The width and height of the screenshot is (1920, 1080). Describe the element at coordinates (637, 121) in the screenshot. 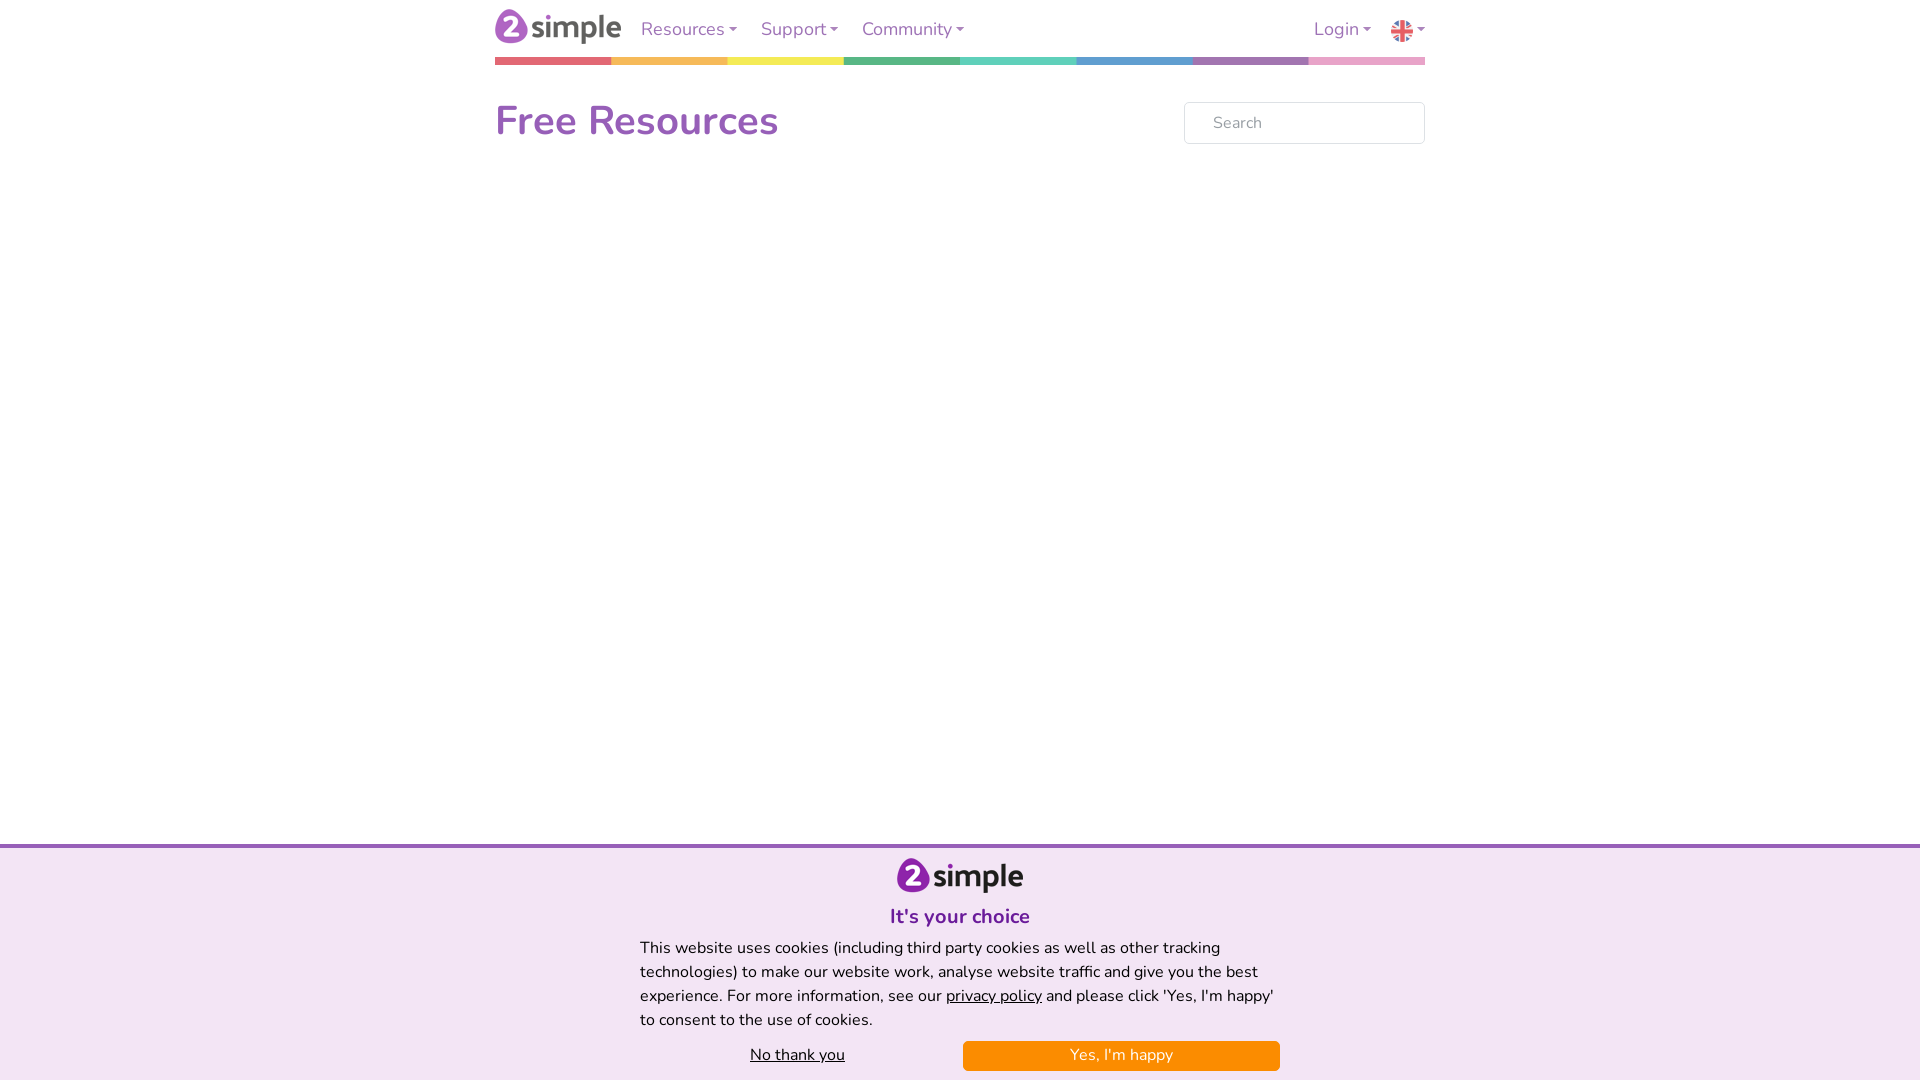

I see `Free Resources` at that location.